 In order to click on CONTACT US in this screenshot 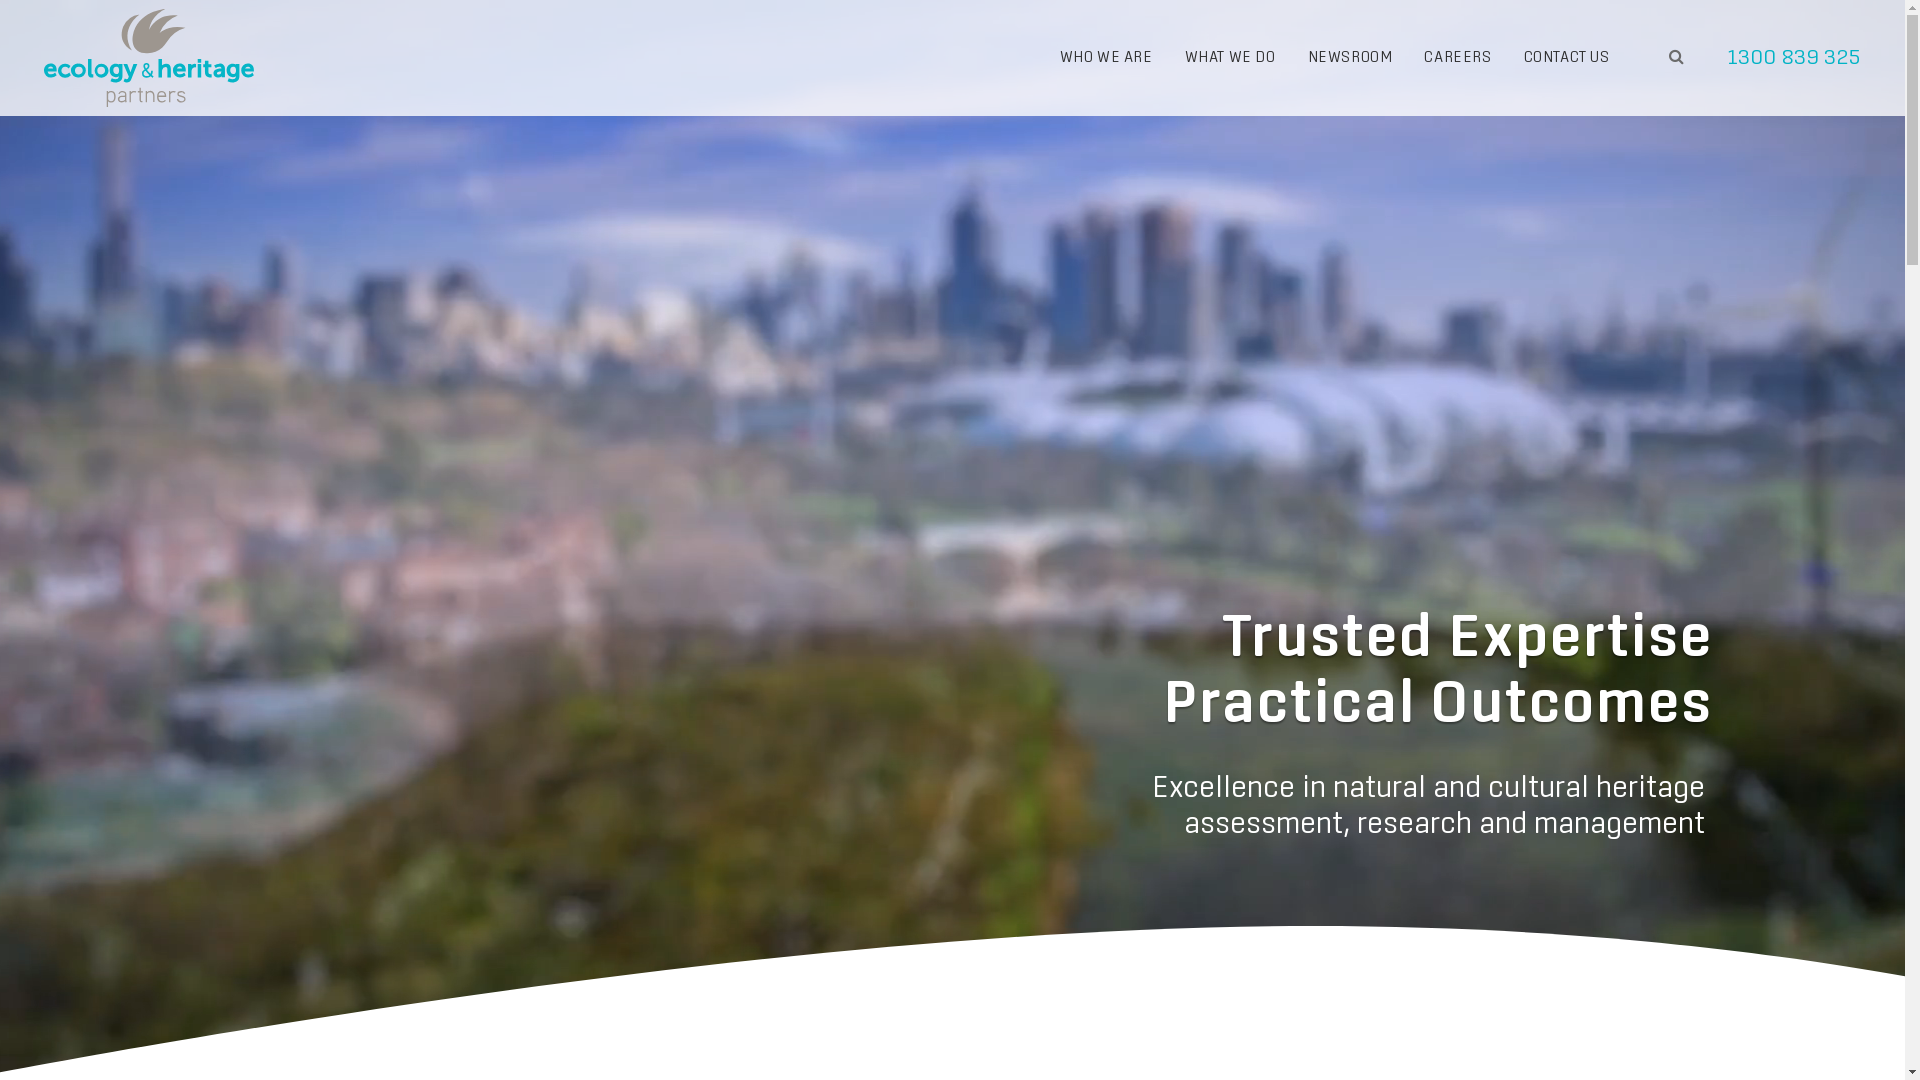, I will do `click(1567, 58)`.